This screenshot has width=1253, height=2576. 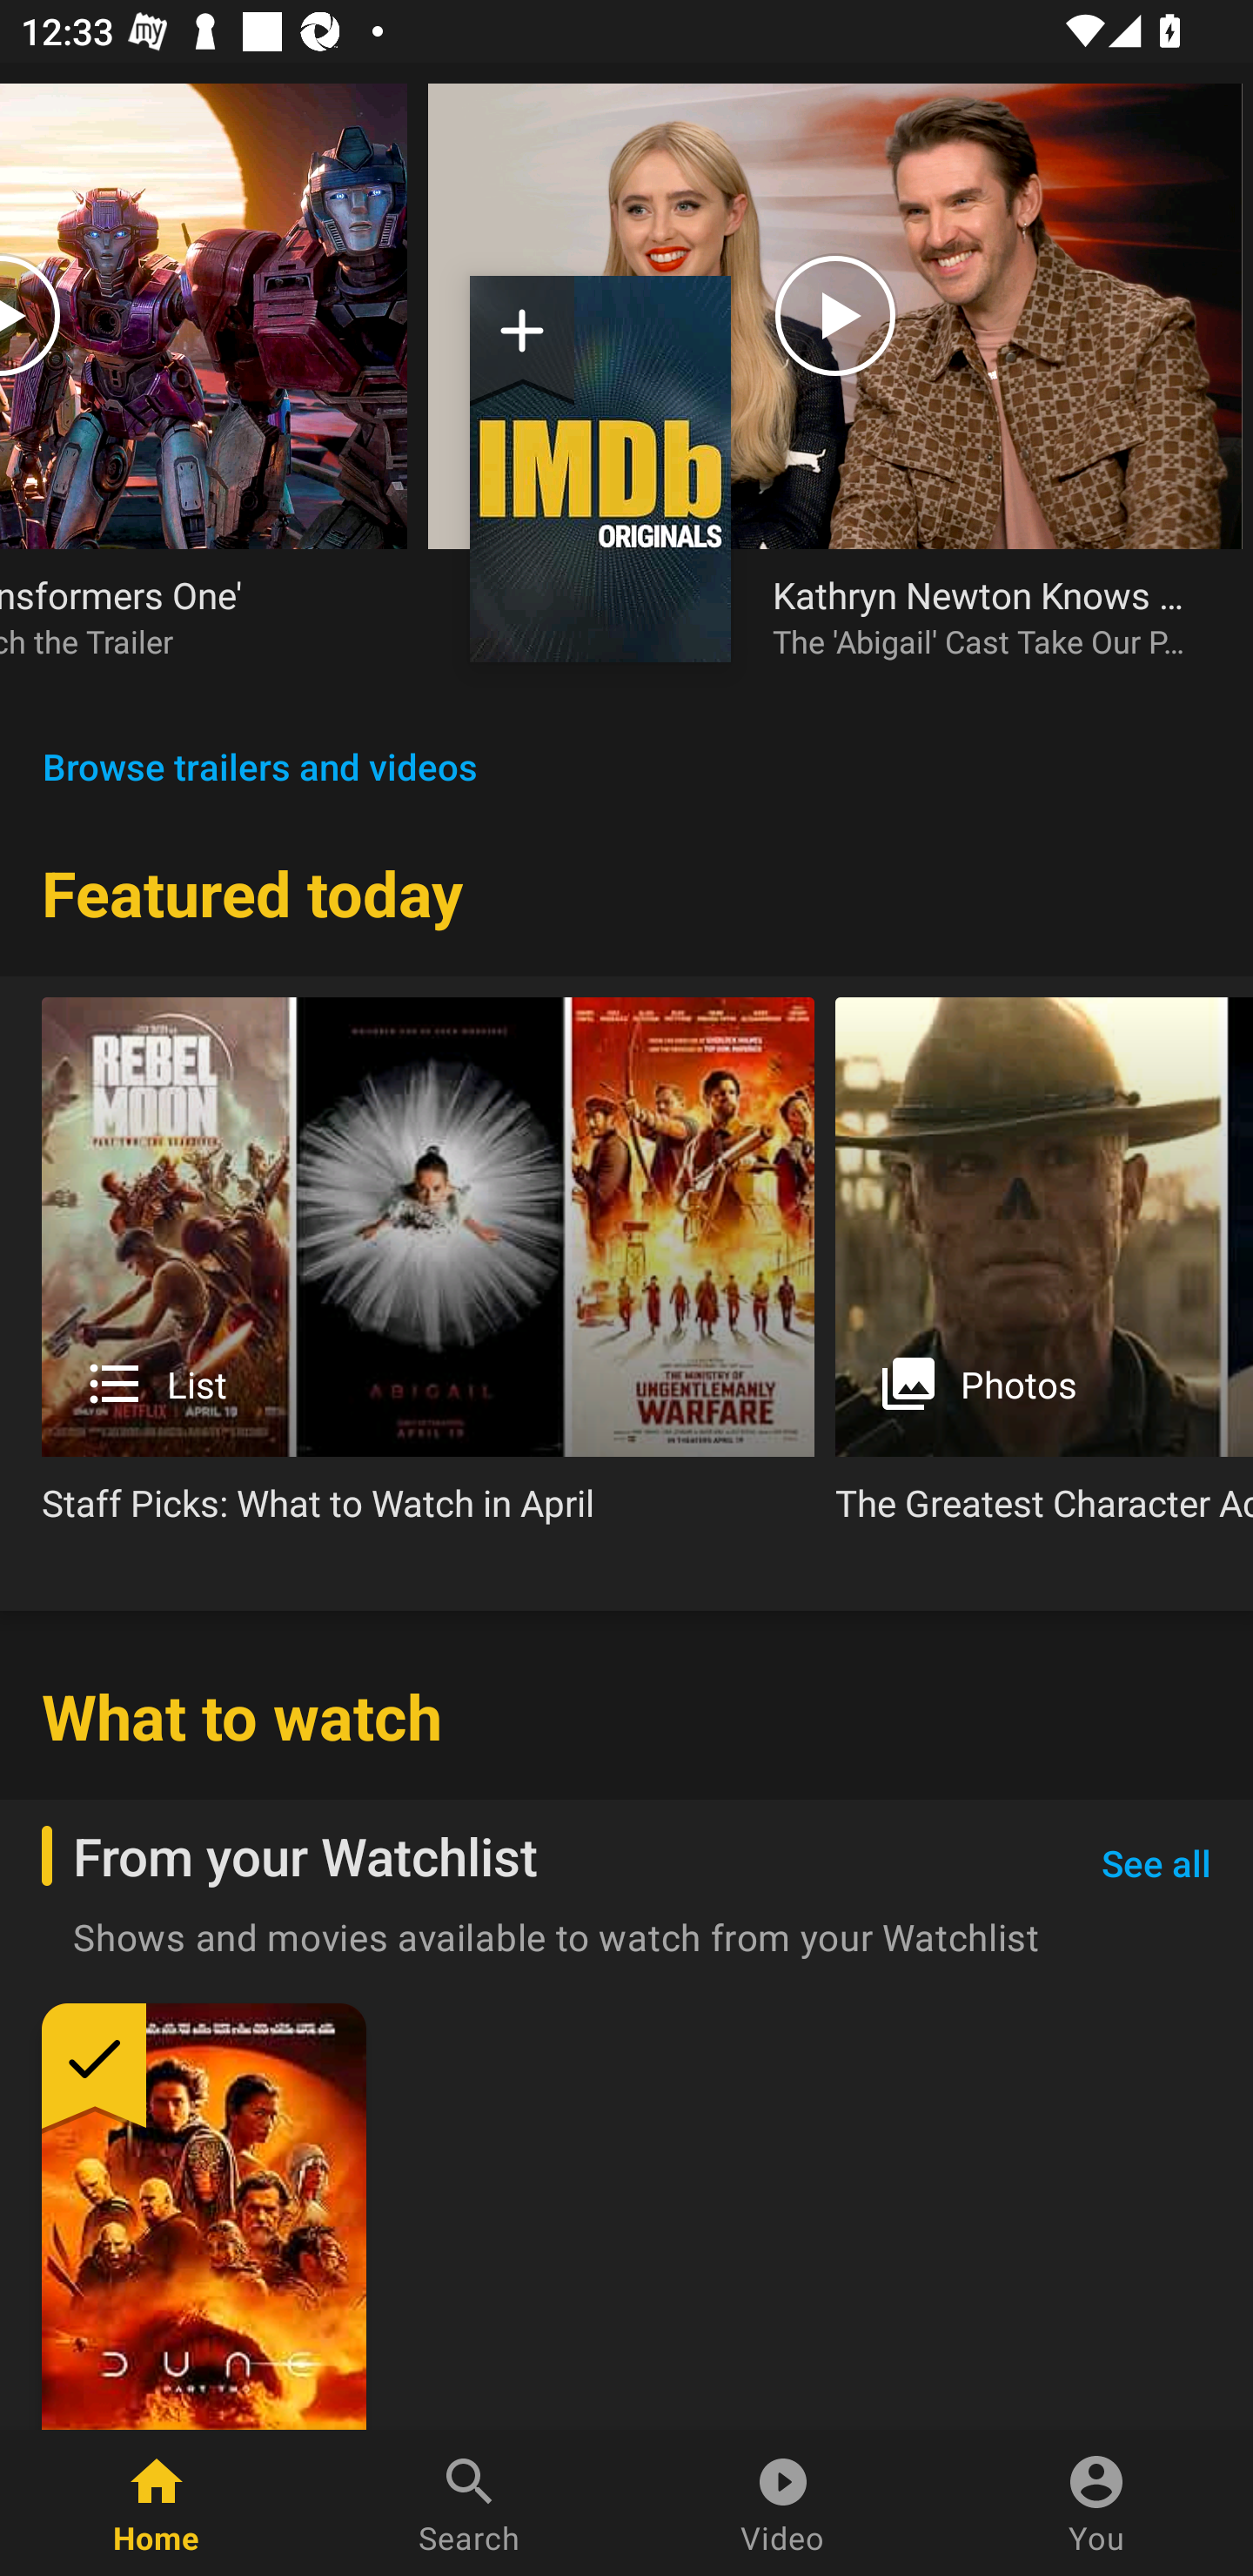 I want to click on Video, so click(x=783, y=2503).